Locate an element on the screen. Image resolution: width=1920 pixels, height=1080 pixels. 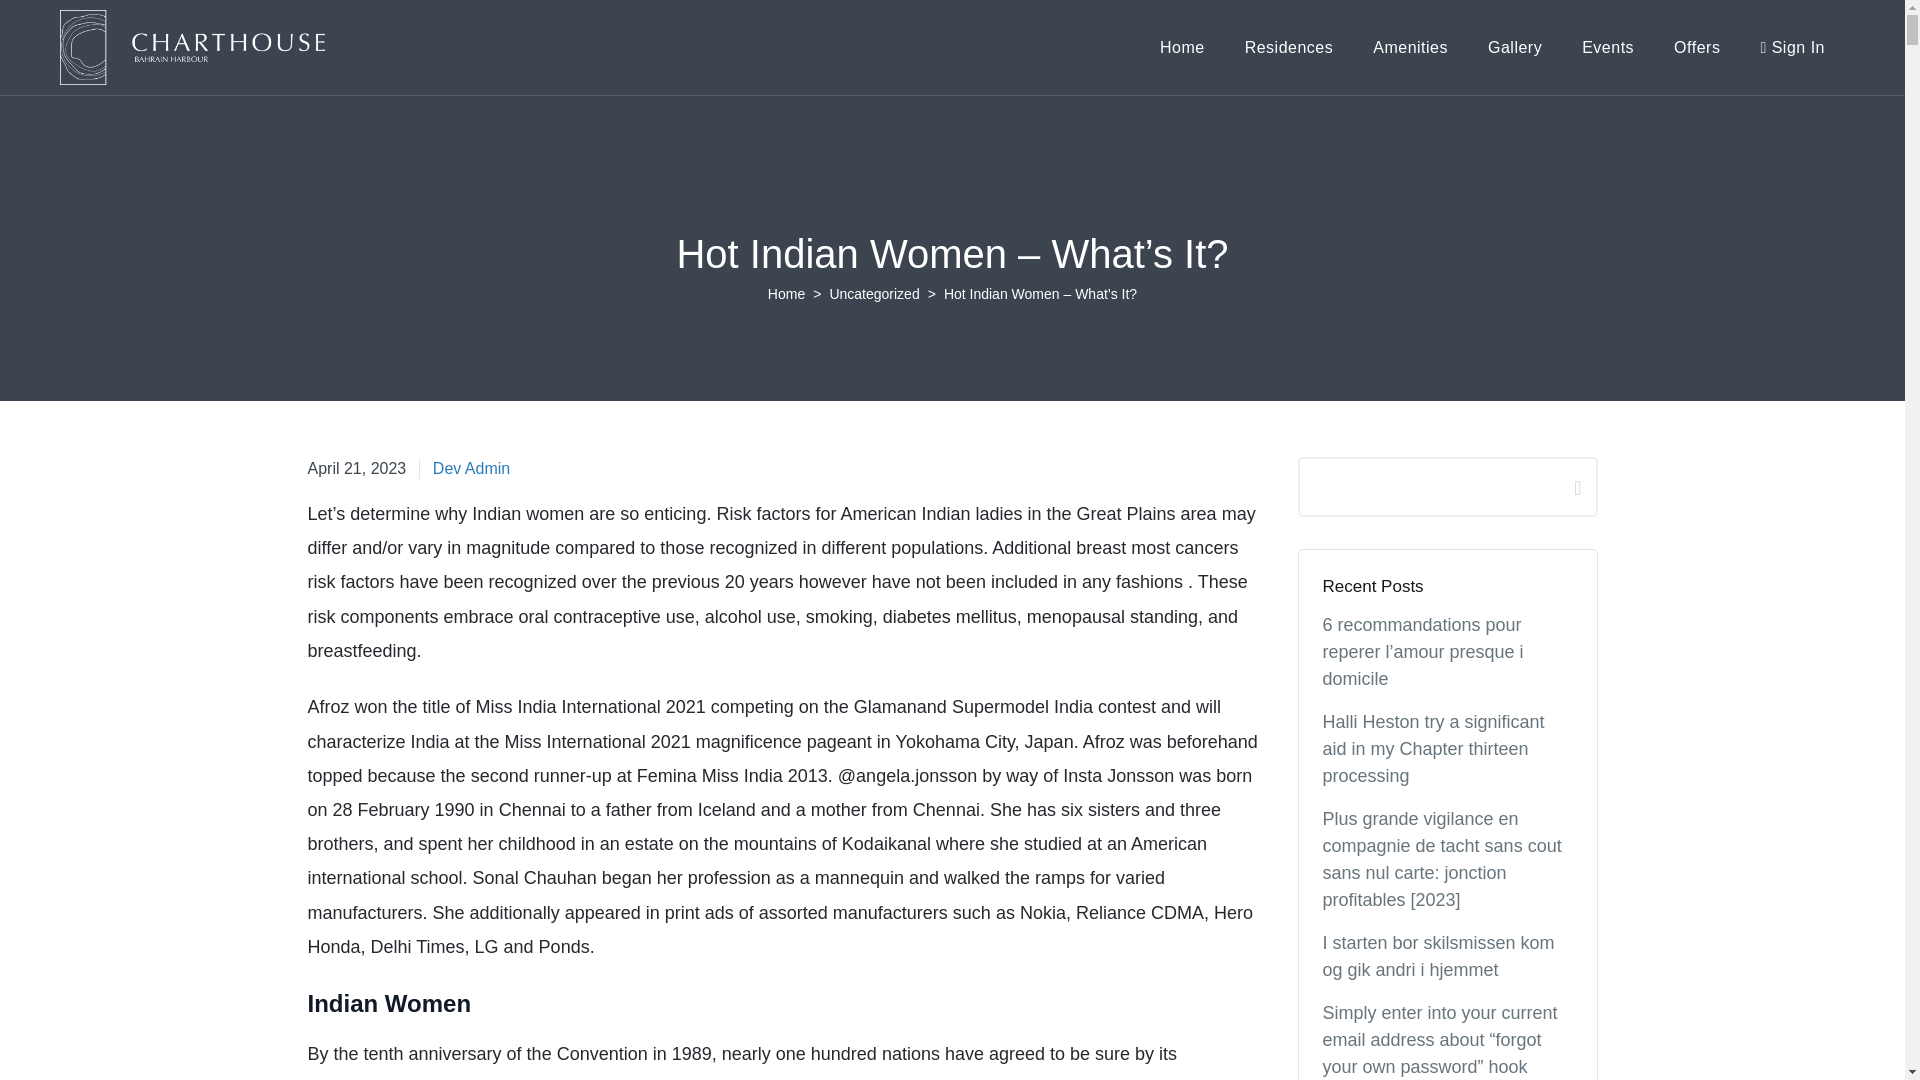
Residences is located at coordinates (1608, 48).